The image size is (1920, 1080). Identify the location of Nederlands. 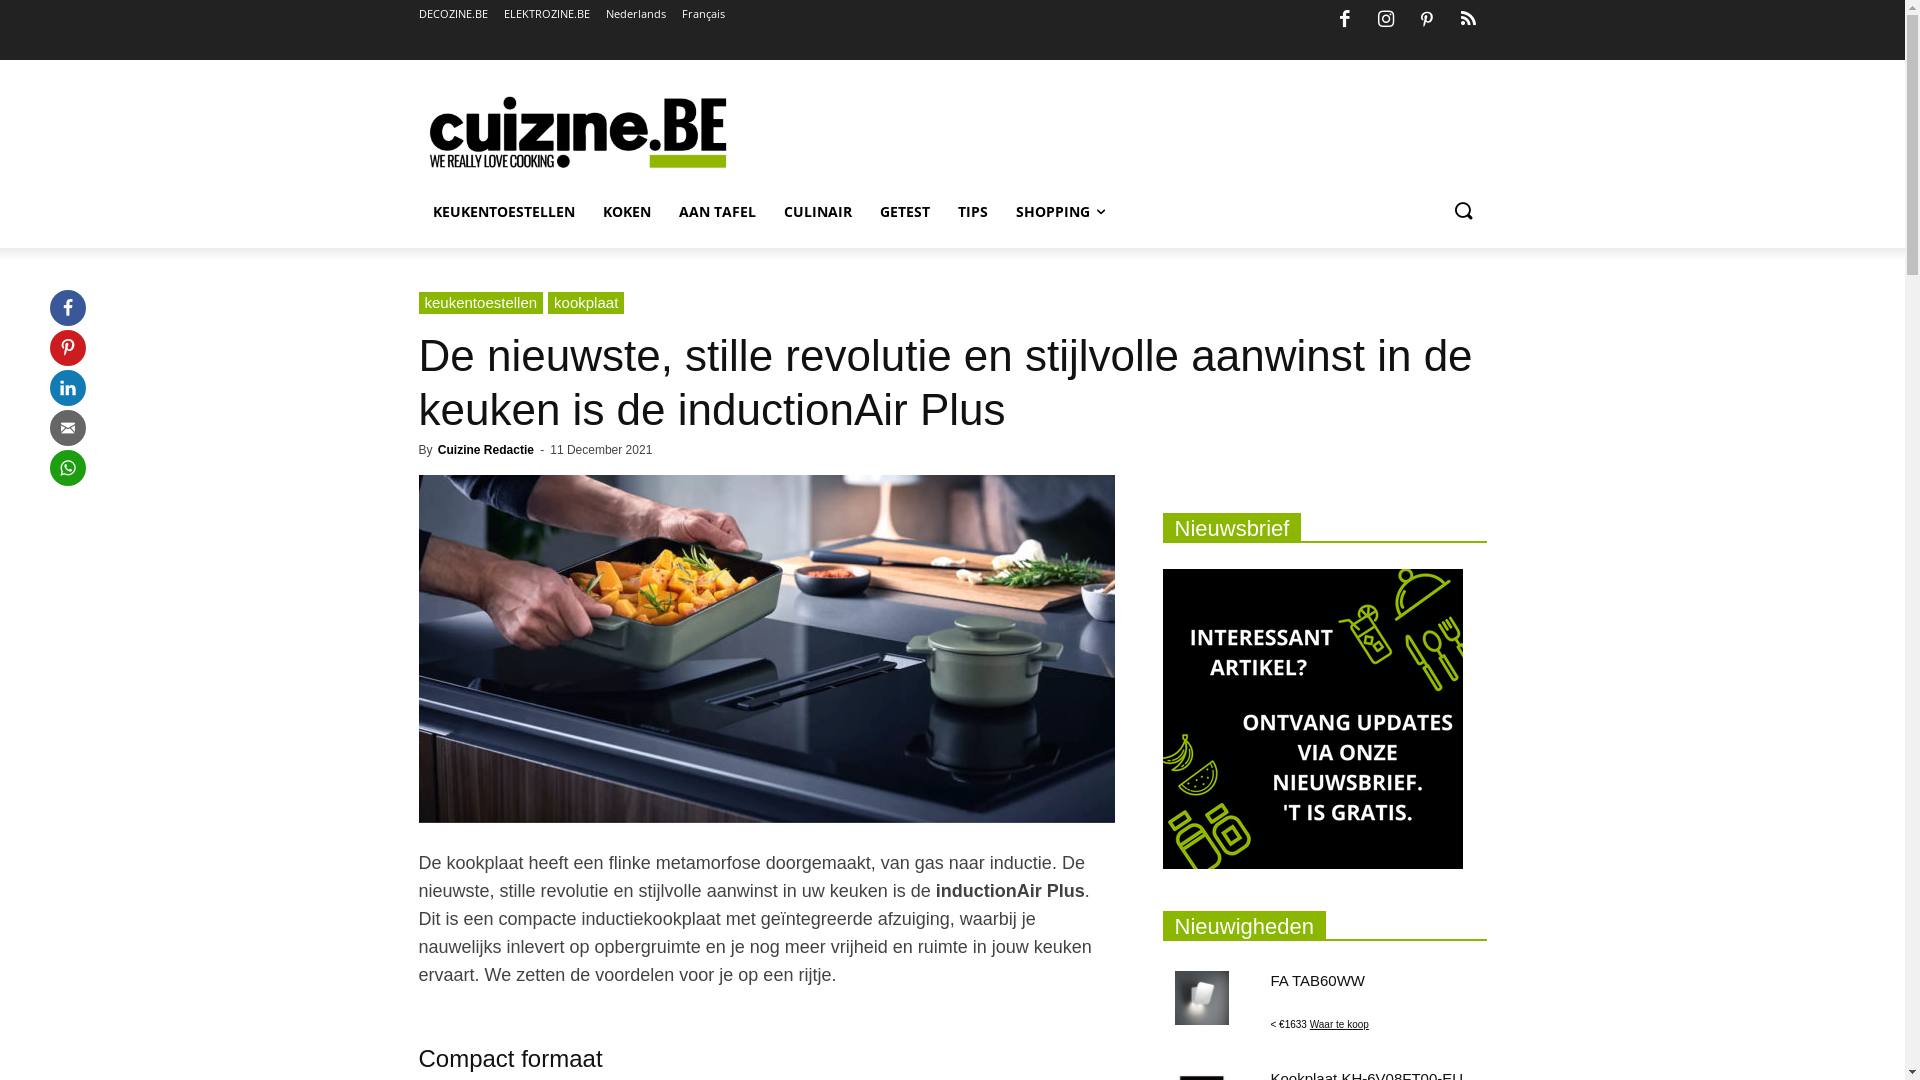
(636, 14).